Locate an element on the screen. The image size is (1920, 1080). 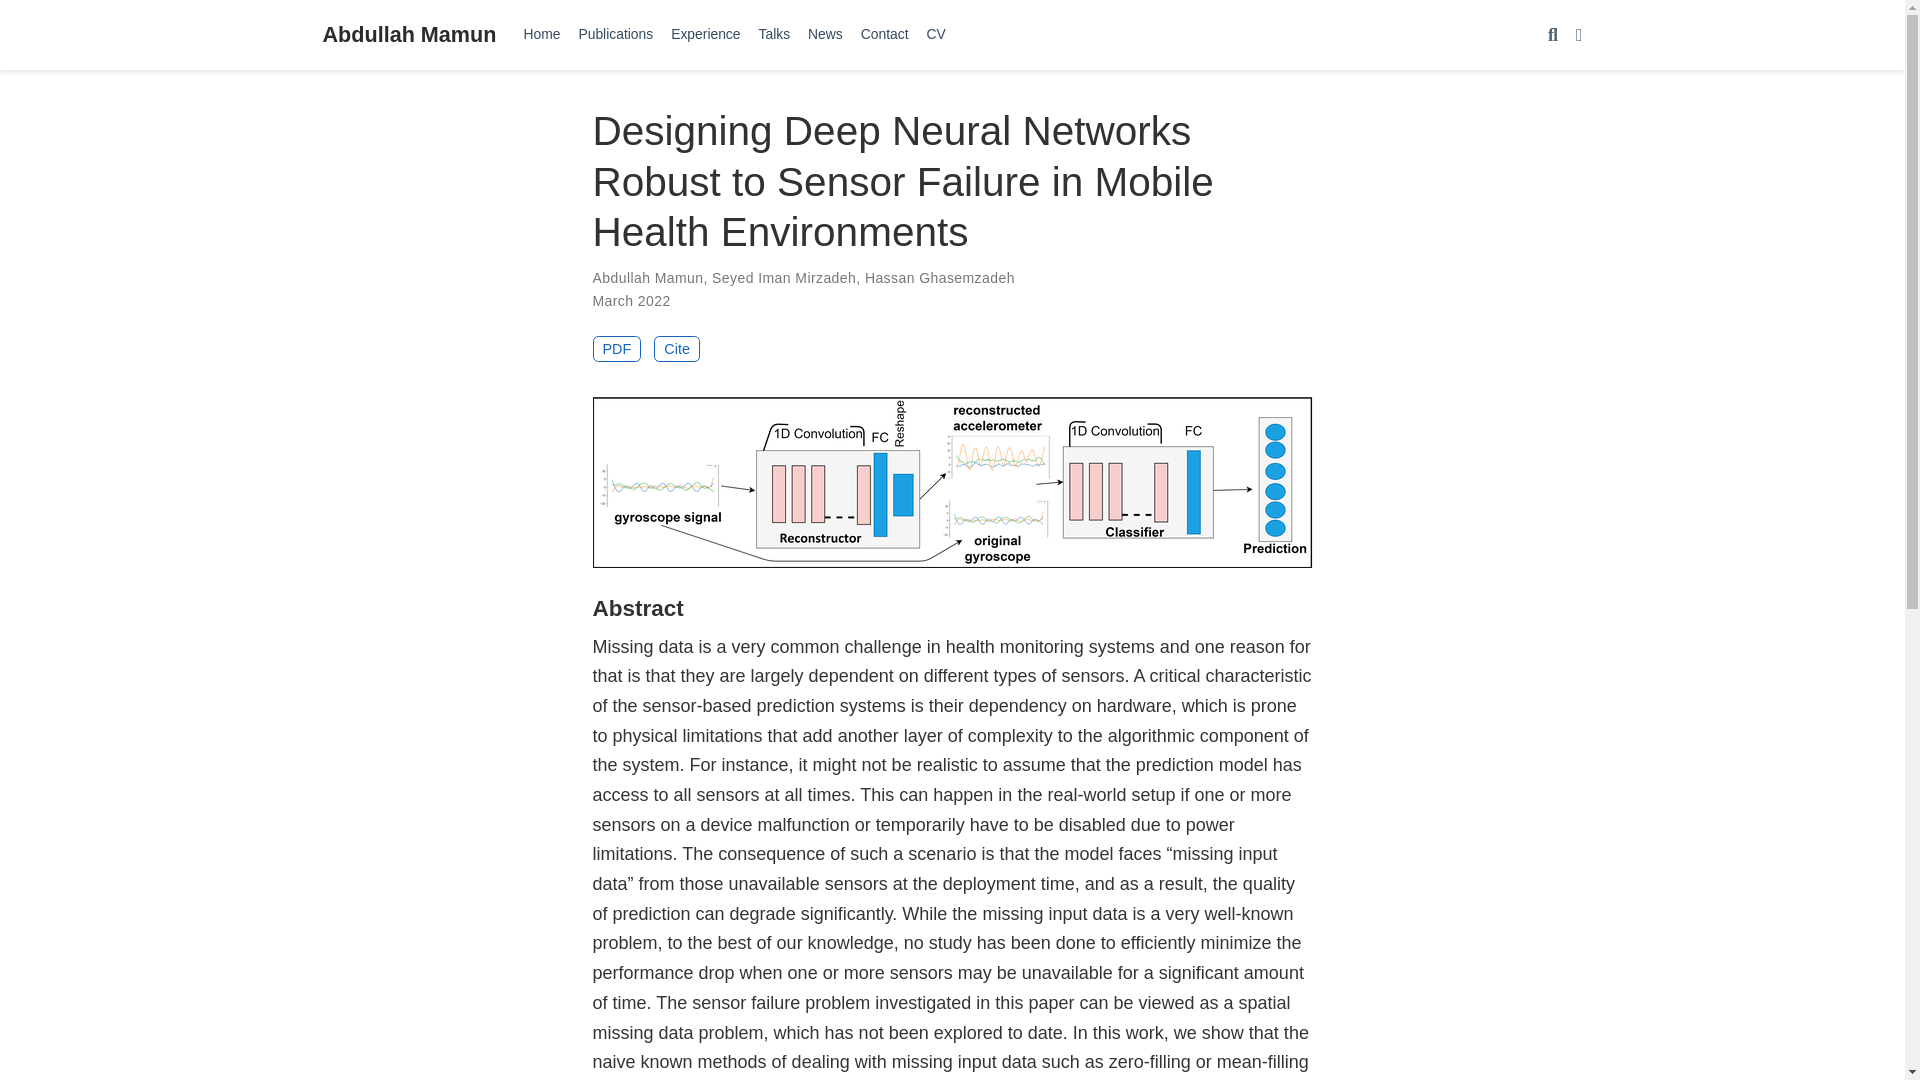
Talks is located at coordinates (775, 34).